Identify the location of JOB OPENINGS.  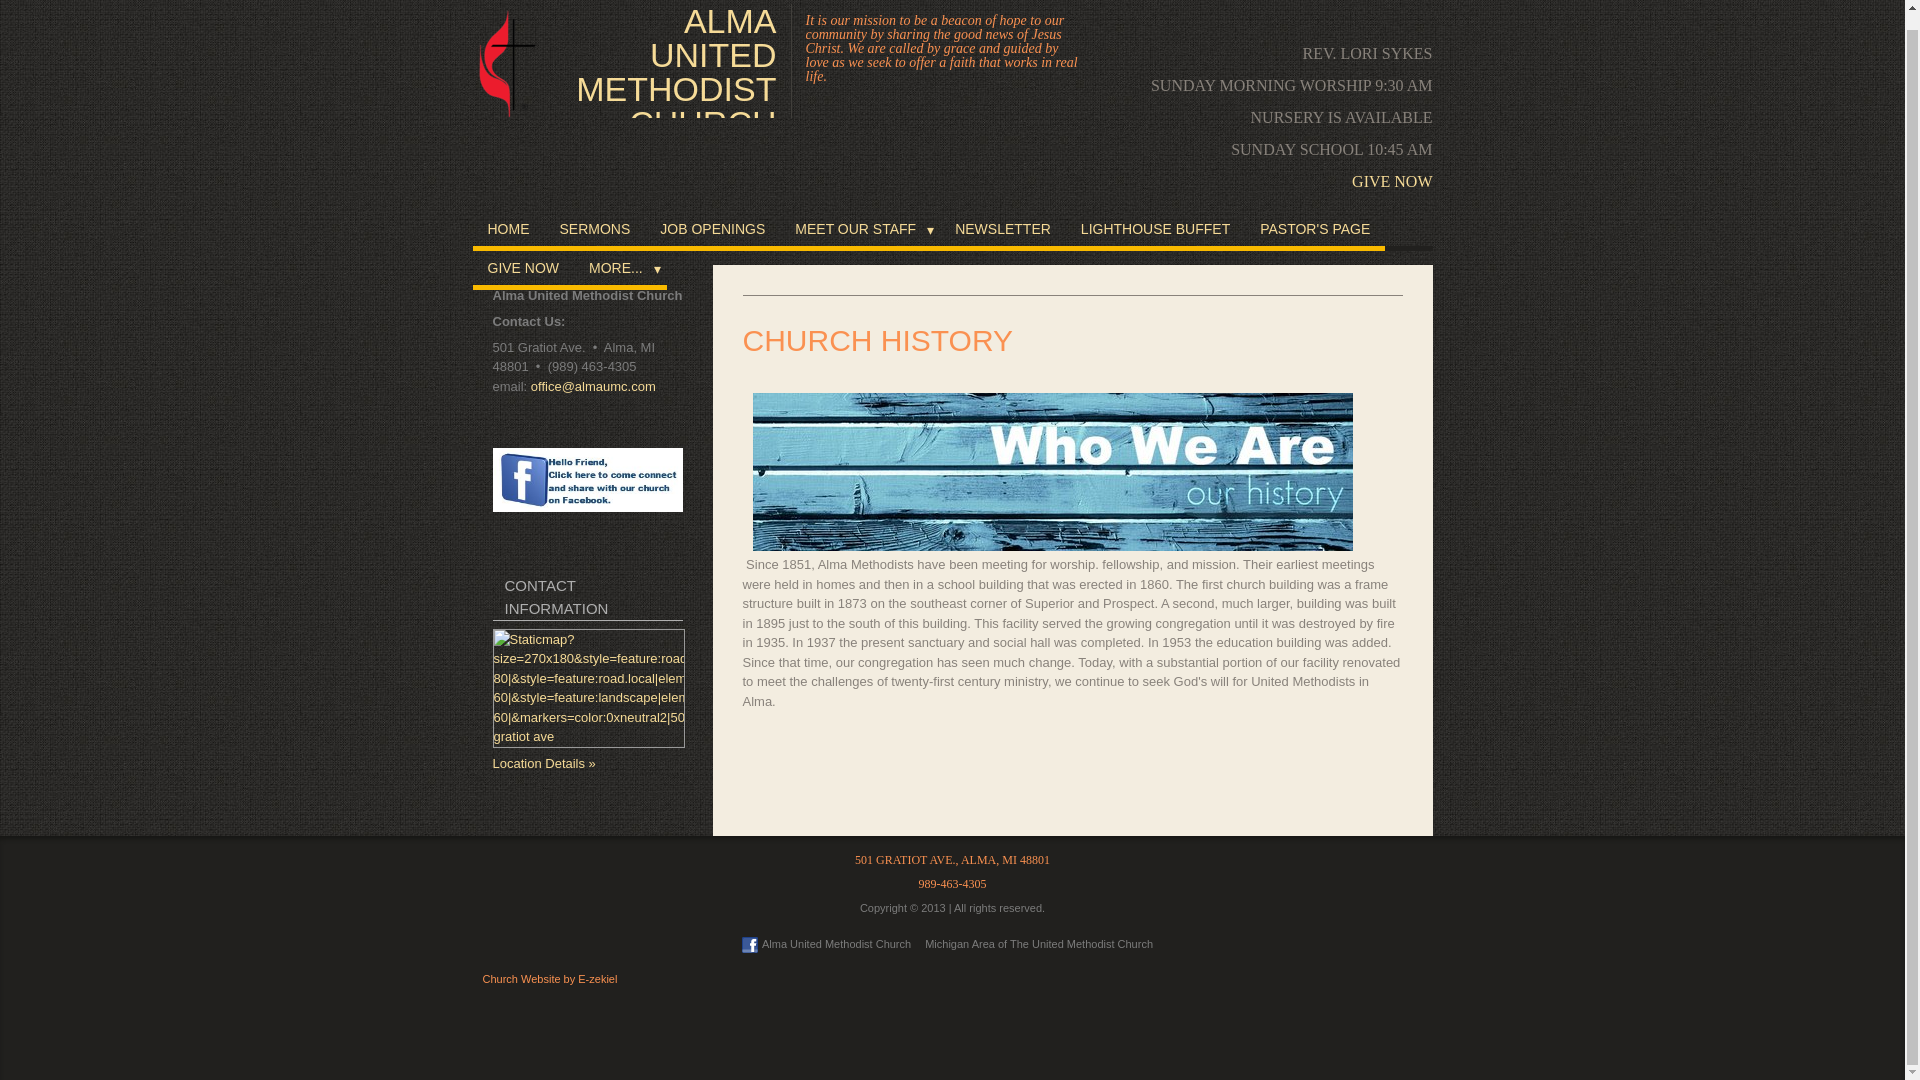
(712, 230).